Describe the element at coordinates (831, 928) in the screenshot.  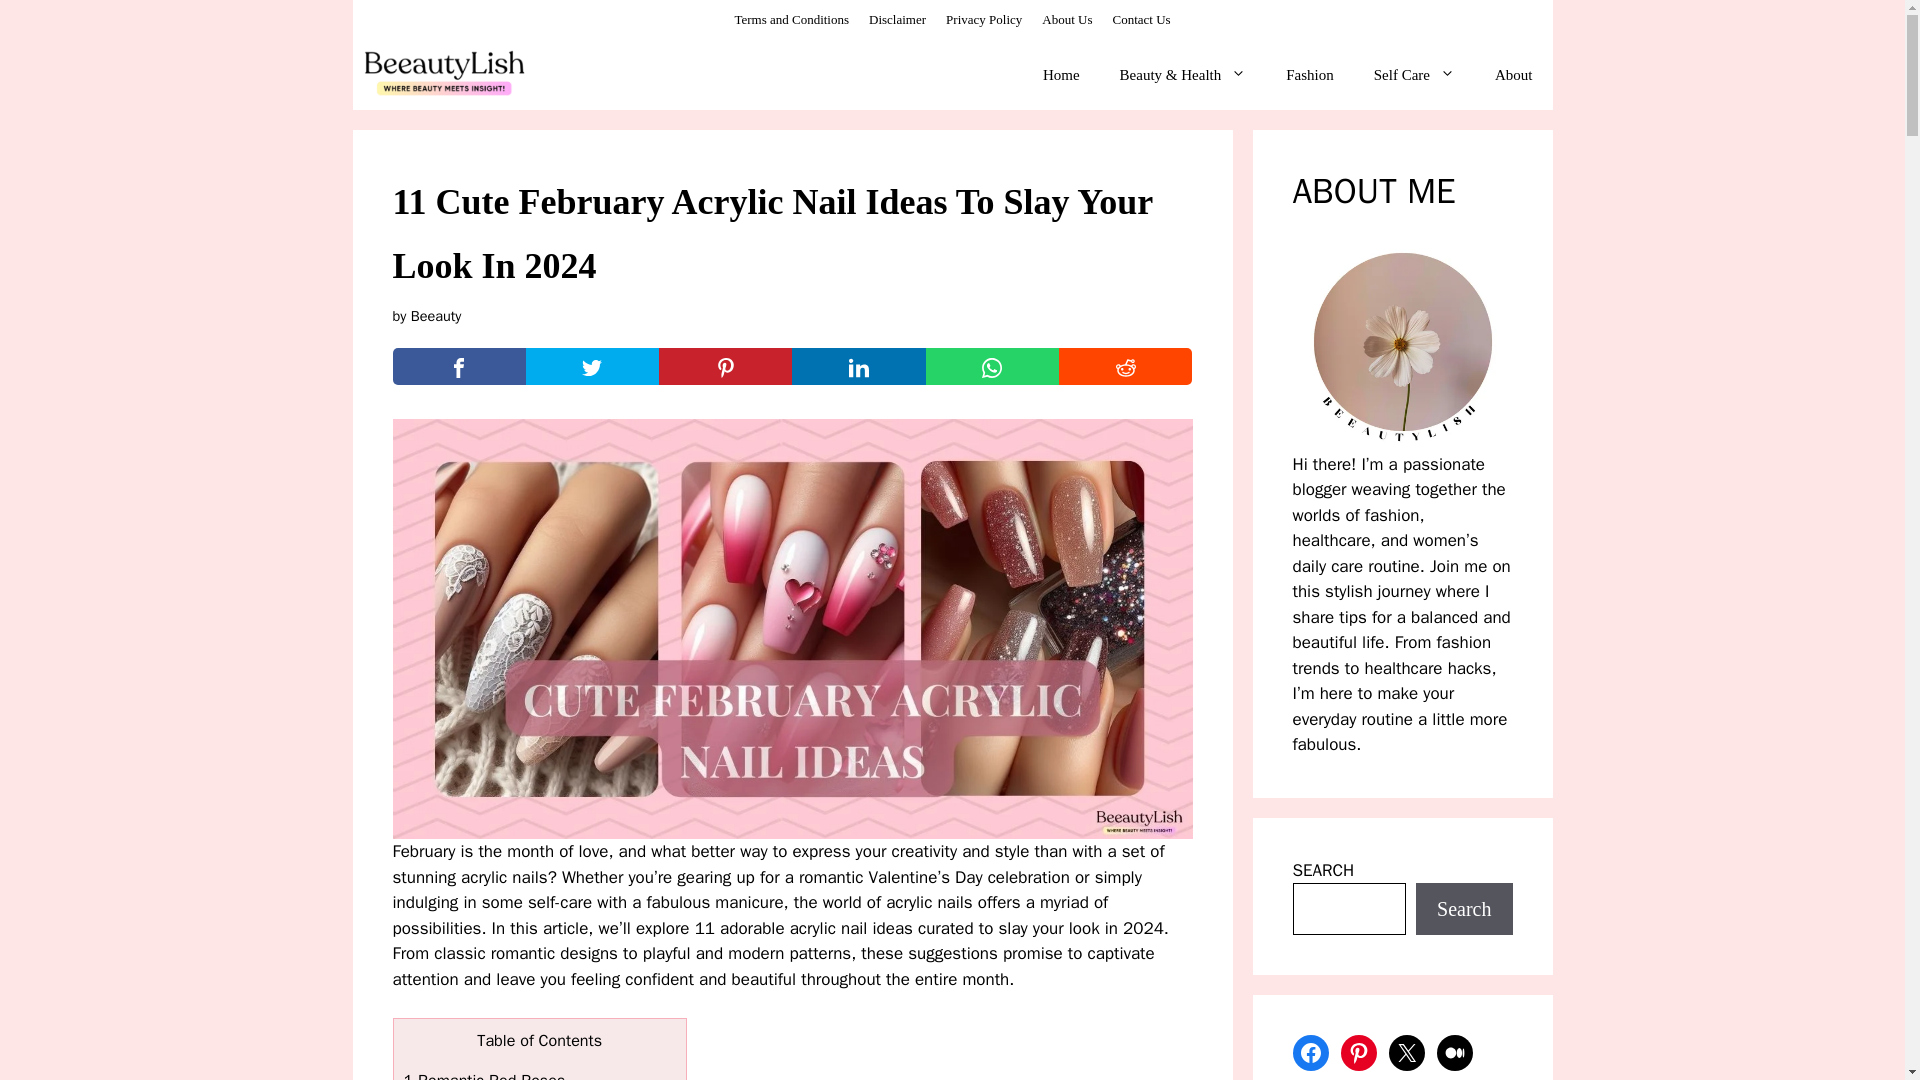
I see `acrylic nail` at that location.